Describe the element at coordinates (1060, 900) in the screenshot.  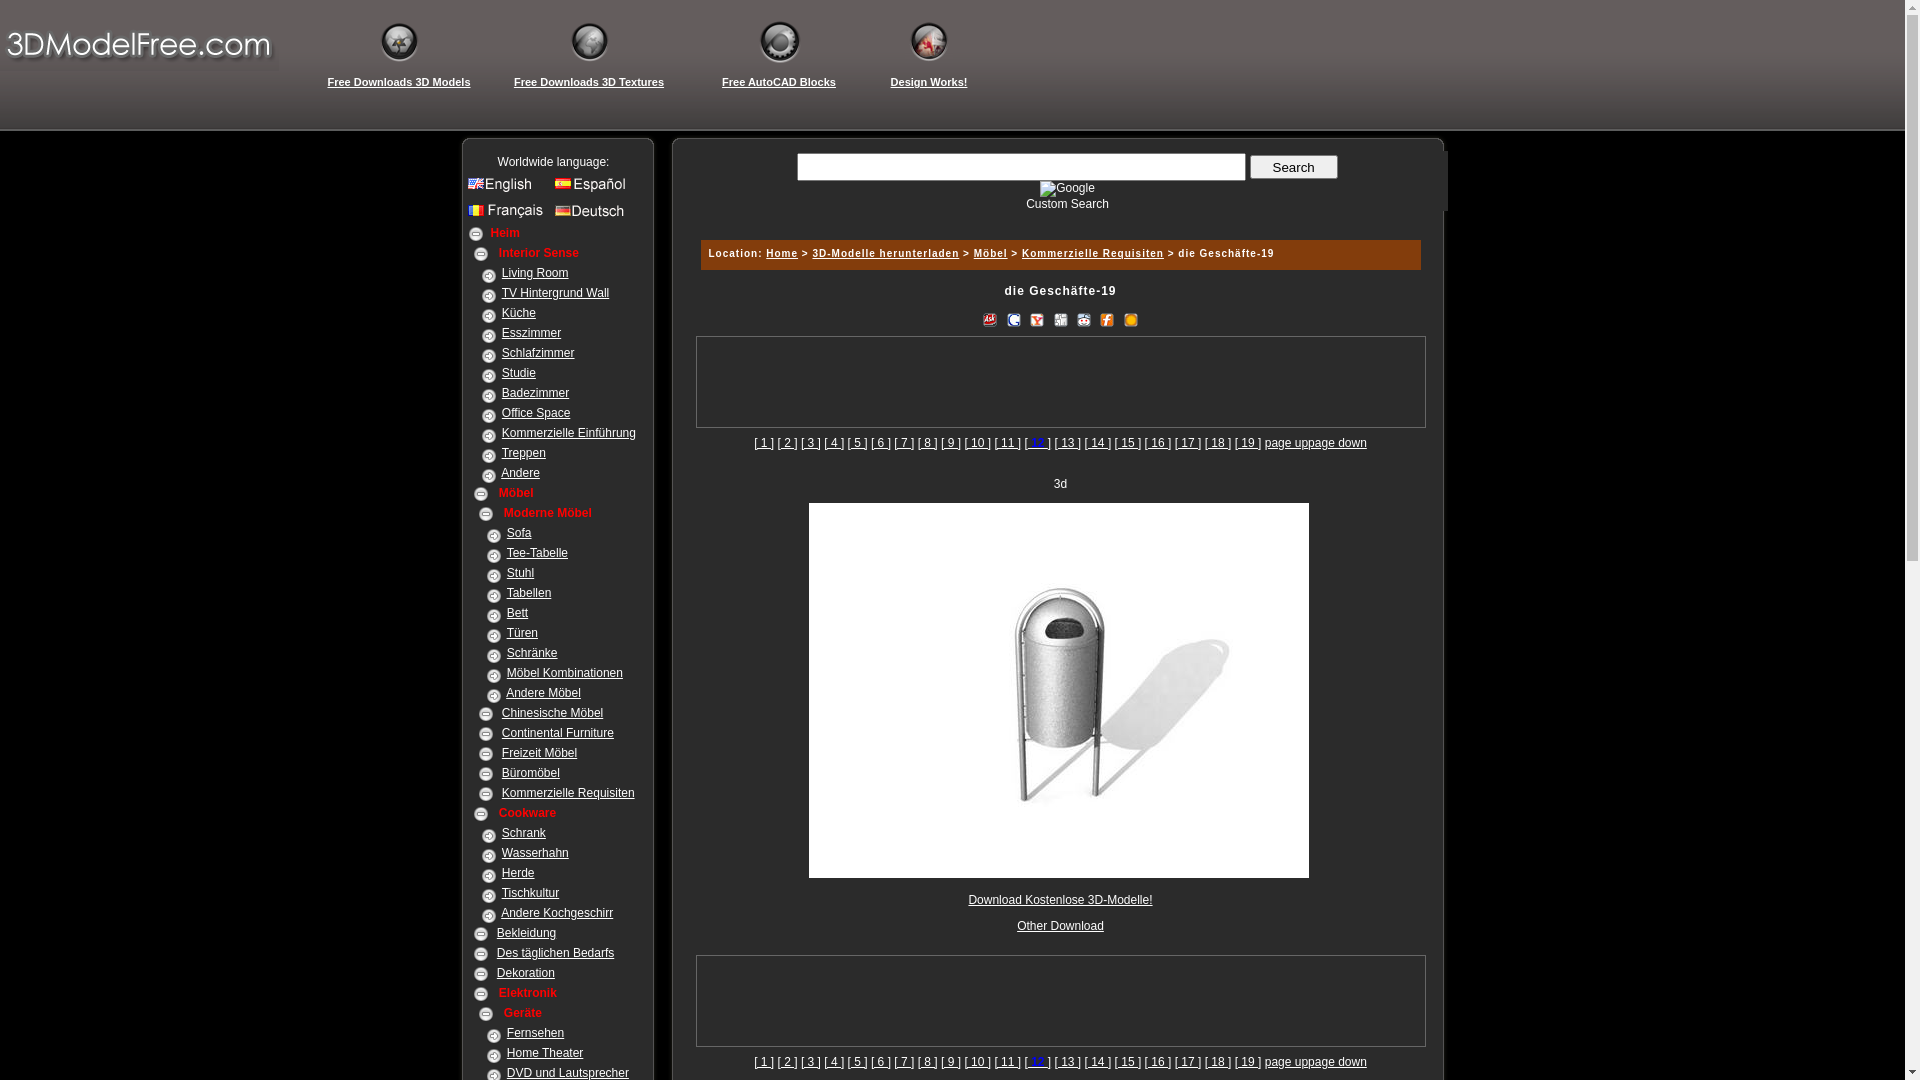
I see `Download Kostenlose 3D-Modelle!` at that location.